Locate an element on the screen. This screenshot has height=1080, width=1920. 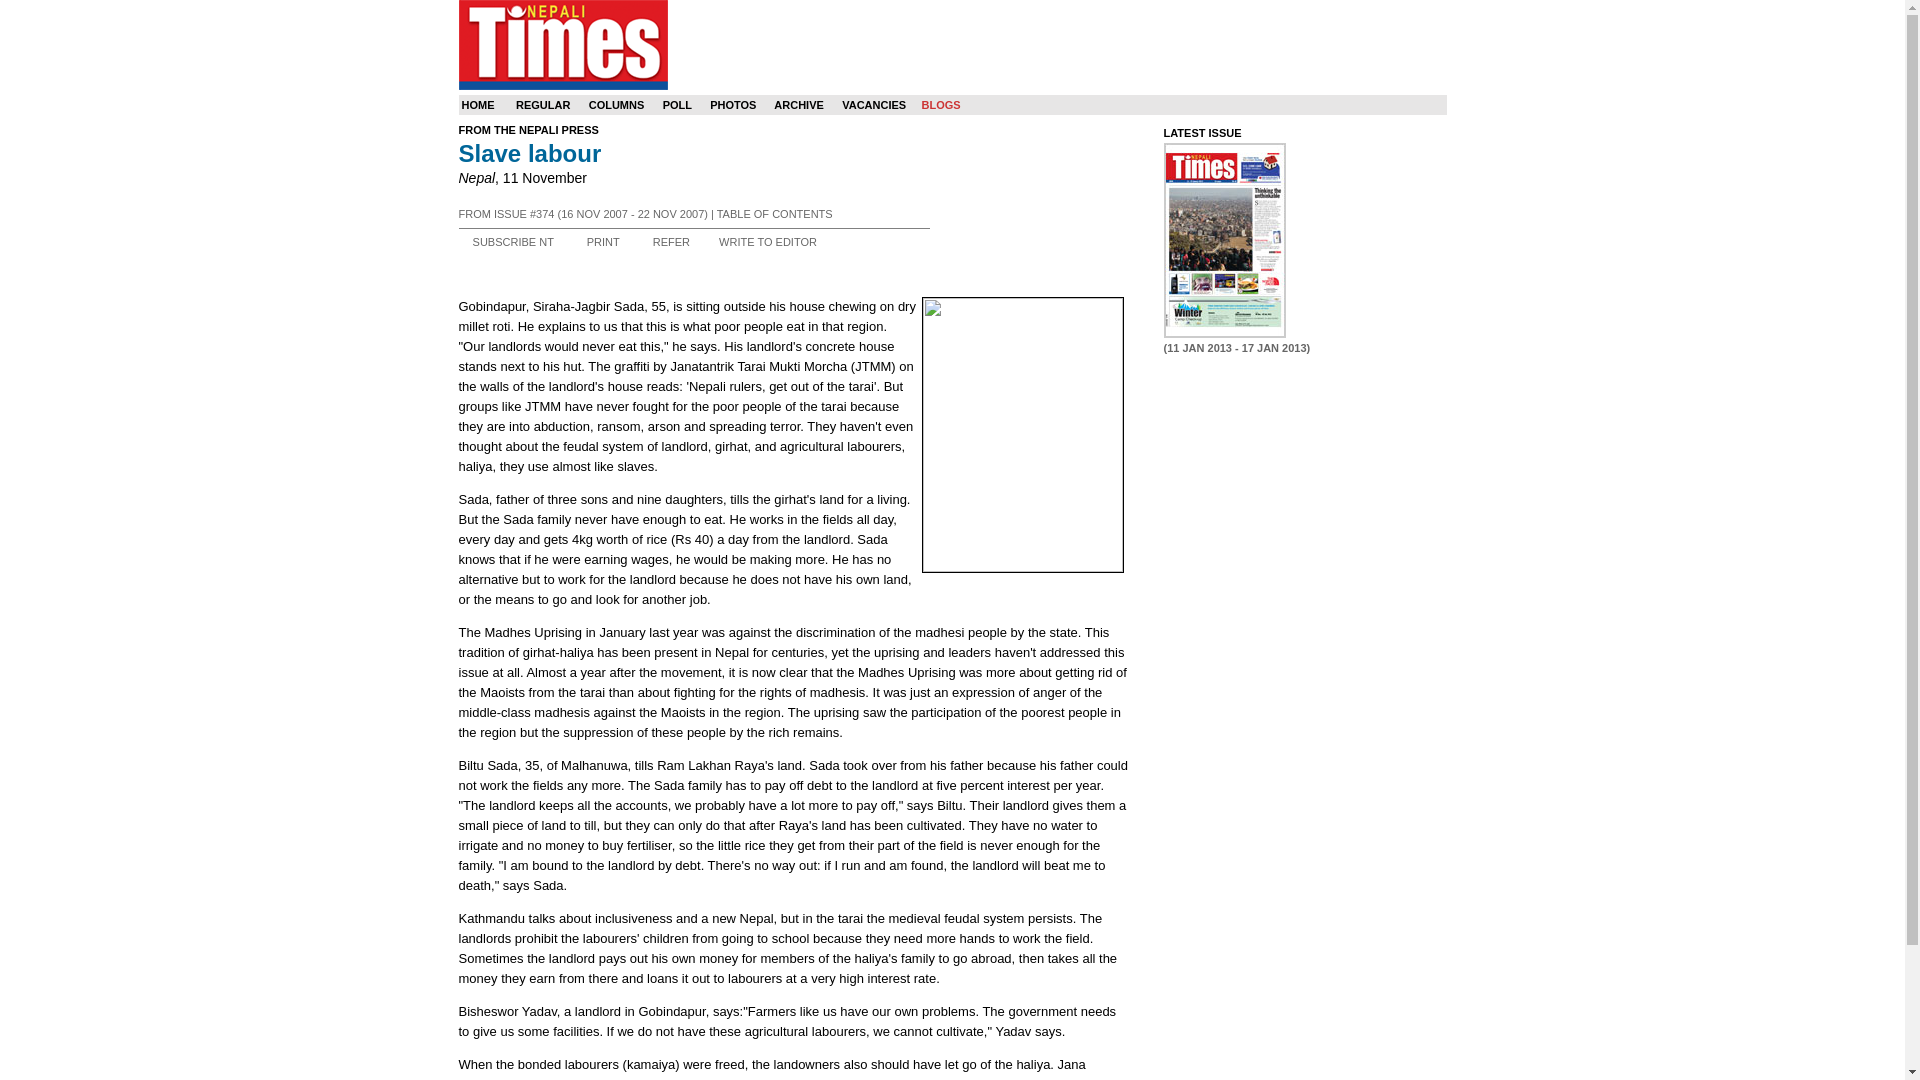
Nepali Times is located at coordinates (562, 44).